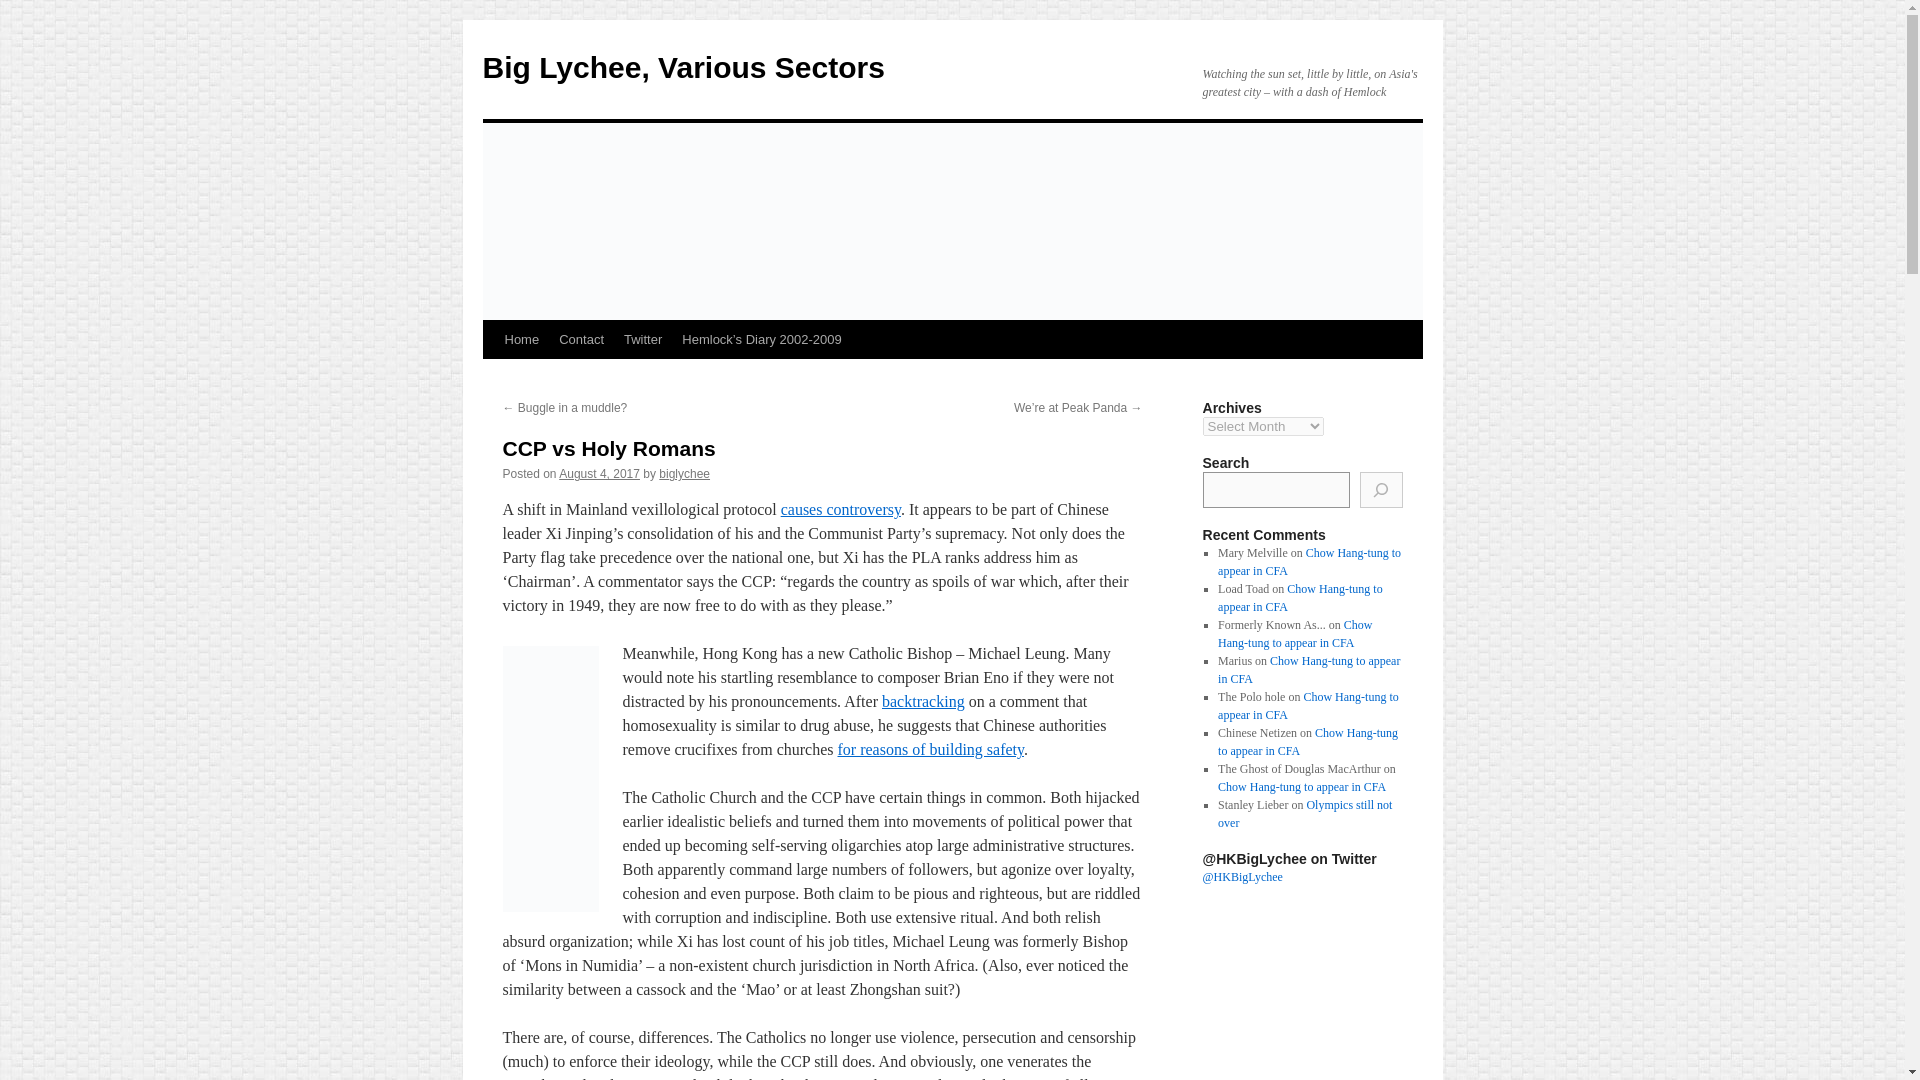 This screenshot has width=1920, height=1080. I want to click on backtracking, so click(923, 701).